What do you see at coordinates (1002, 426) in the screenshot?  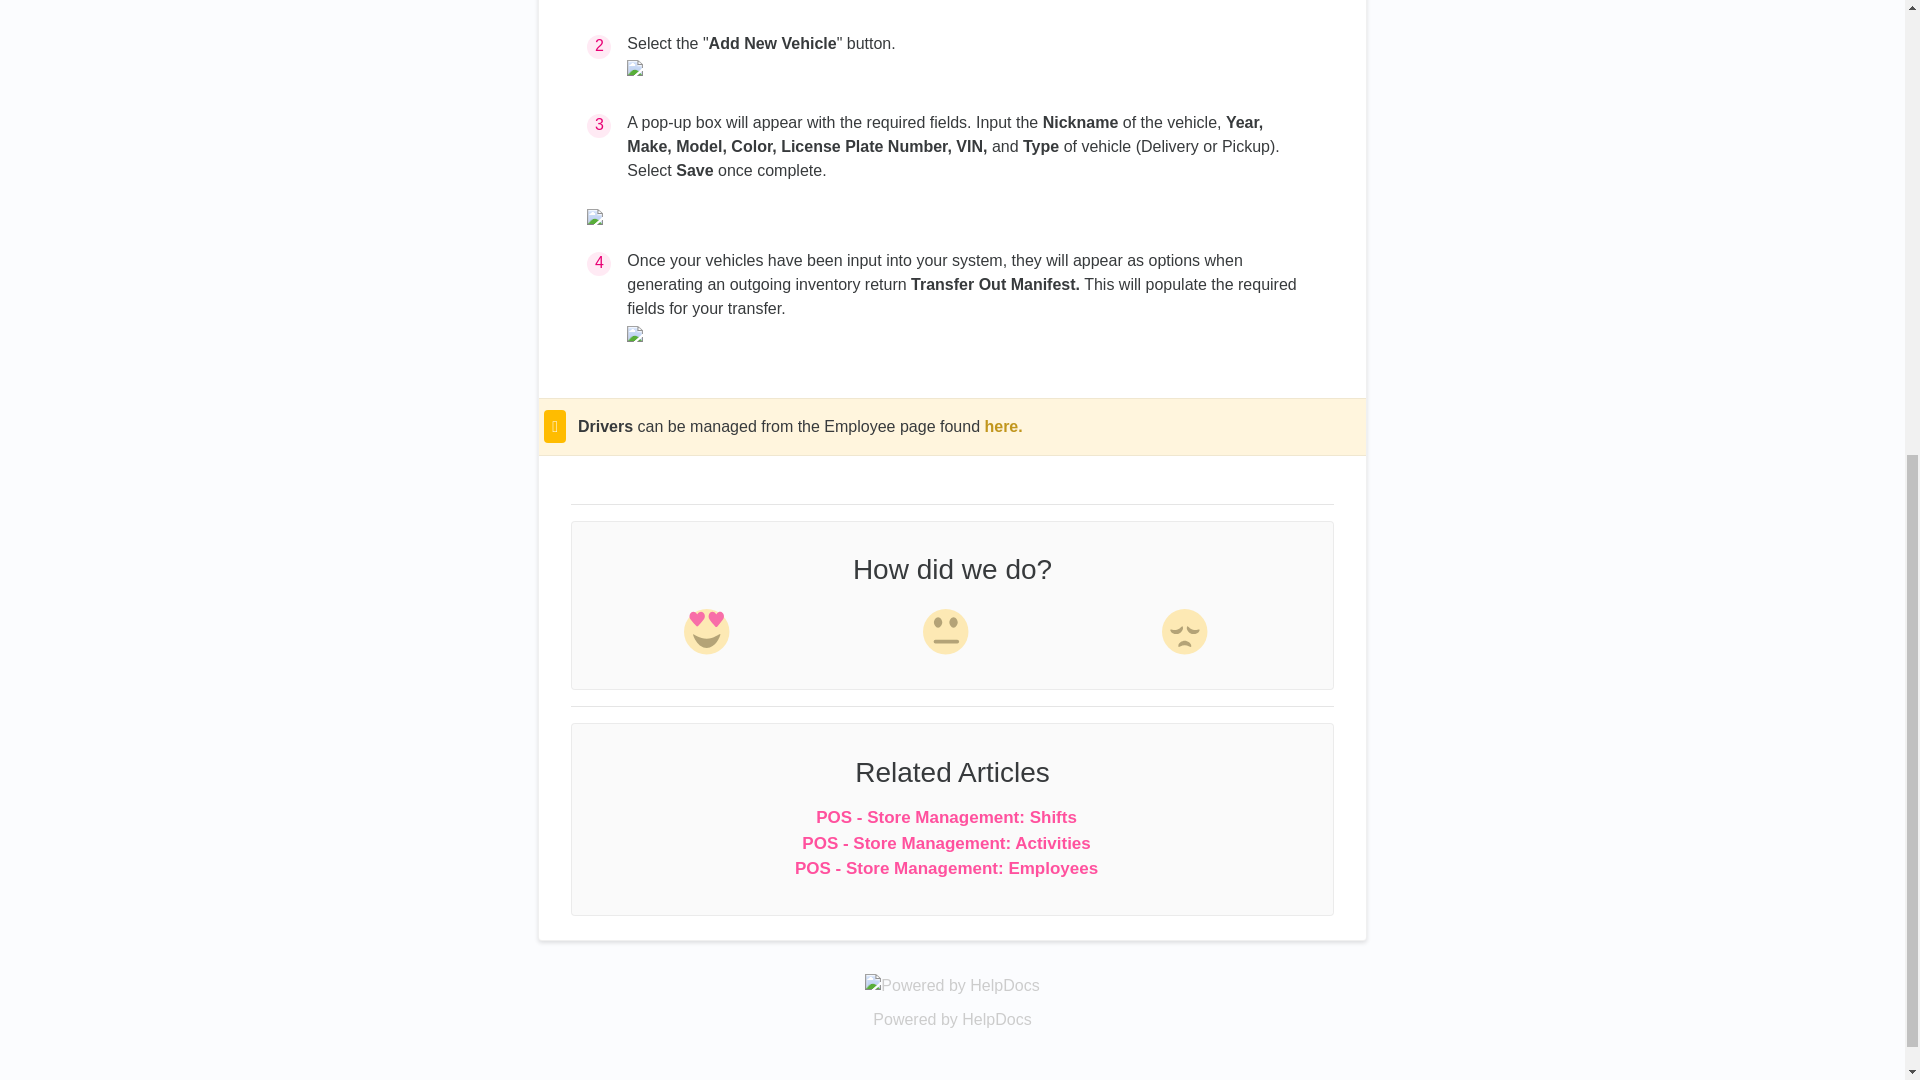 I see `here.` at bounding box center [1002, 426].